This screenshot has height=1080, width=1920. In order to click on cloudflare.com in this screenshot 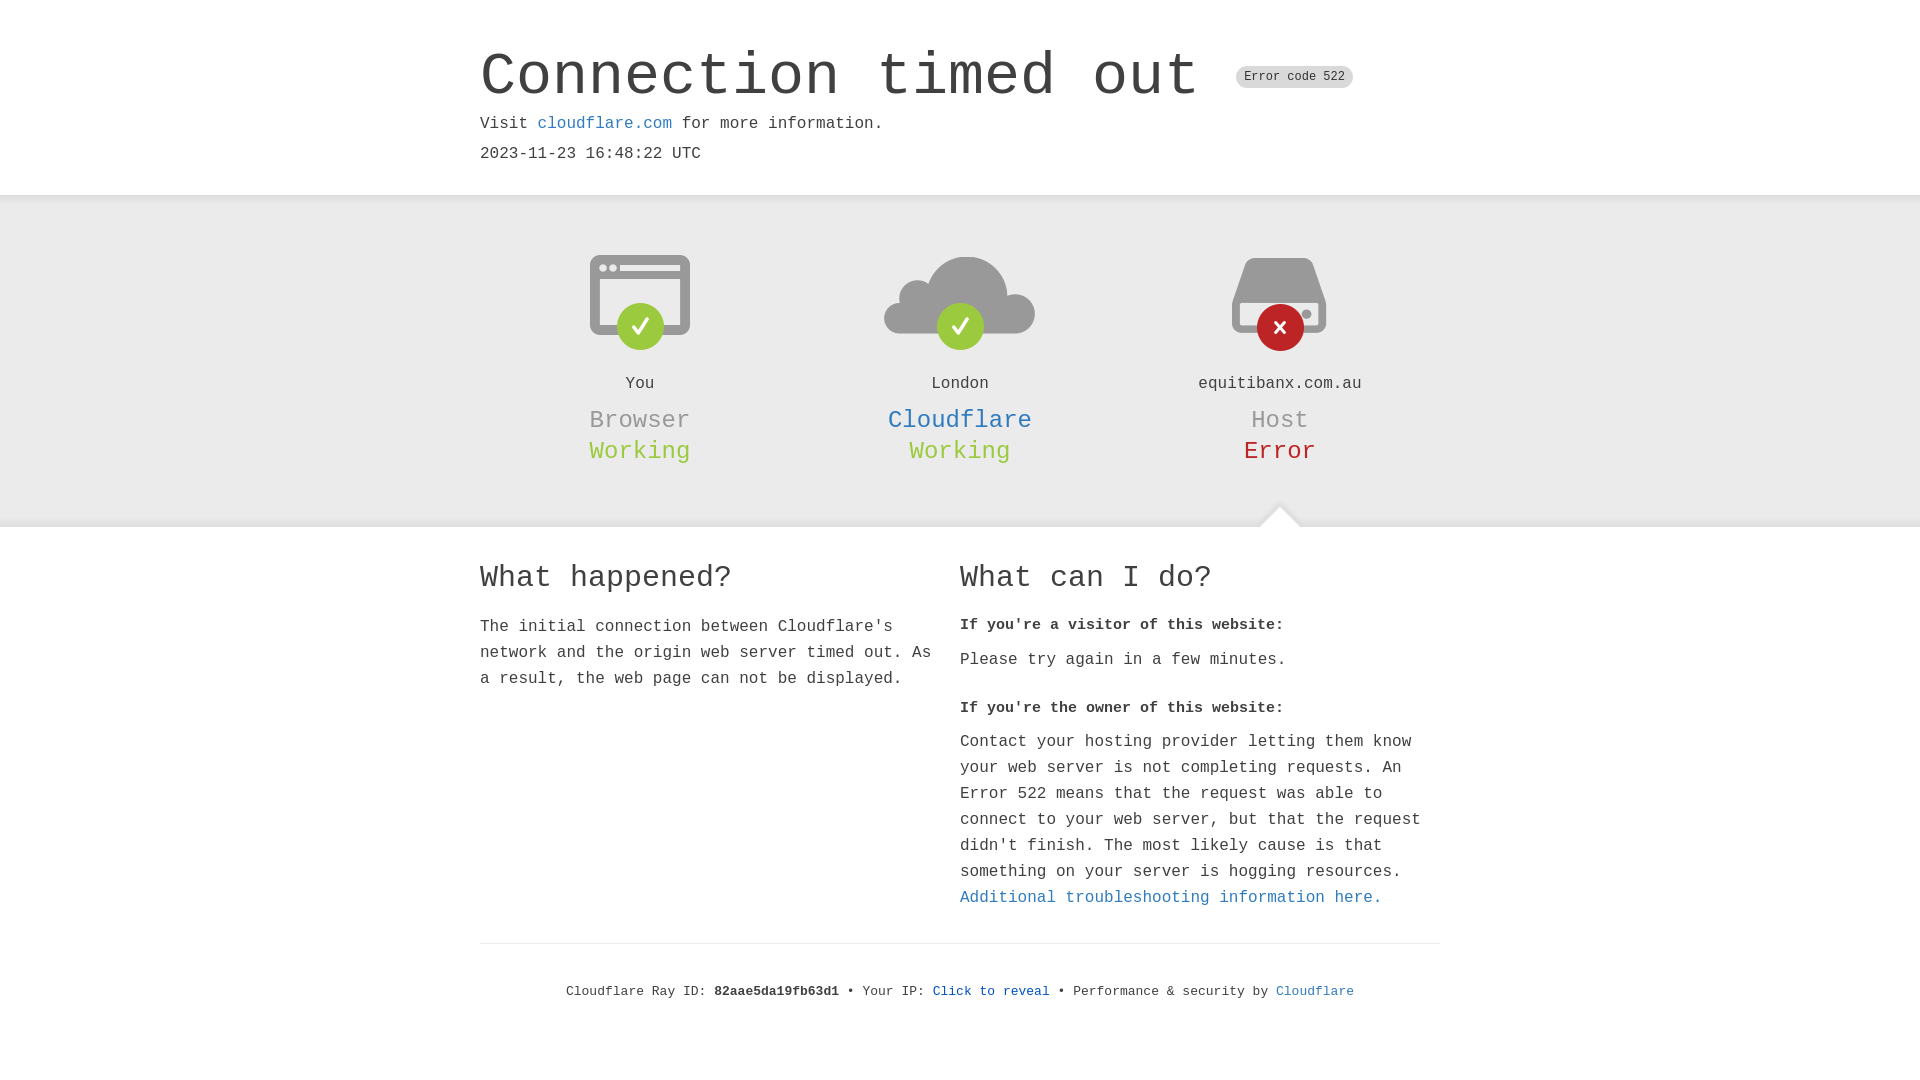, I will do `click(605, 124)`.